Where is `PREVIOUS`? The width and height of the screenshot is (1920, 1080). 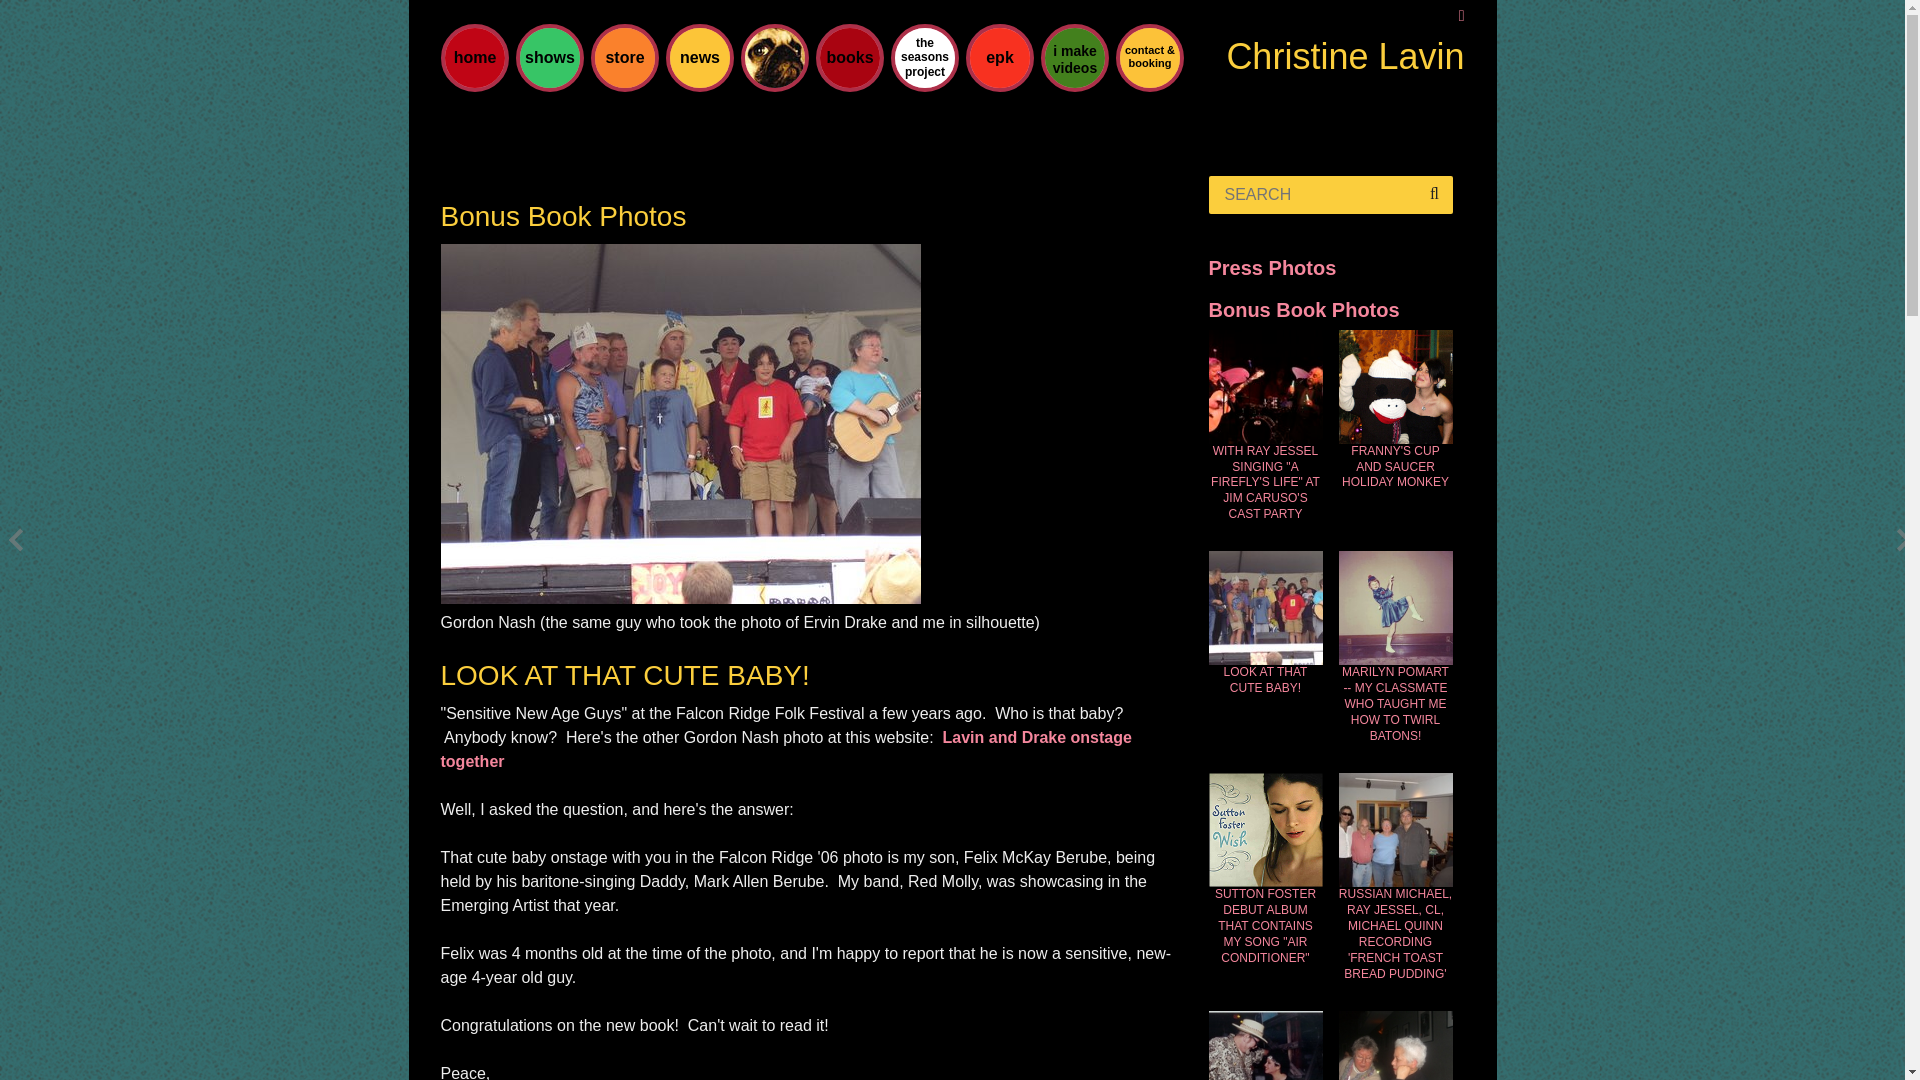
PREVIOUS is located at coordinates (16, 540).